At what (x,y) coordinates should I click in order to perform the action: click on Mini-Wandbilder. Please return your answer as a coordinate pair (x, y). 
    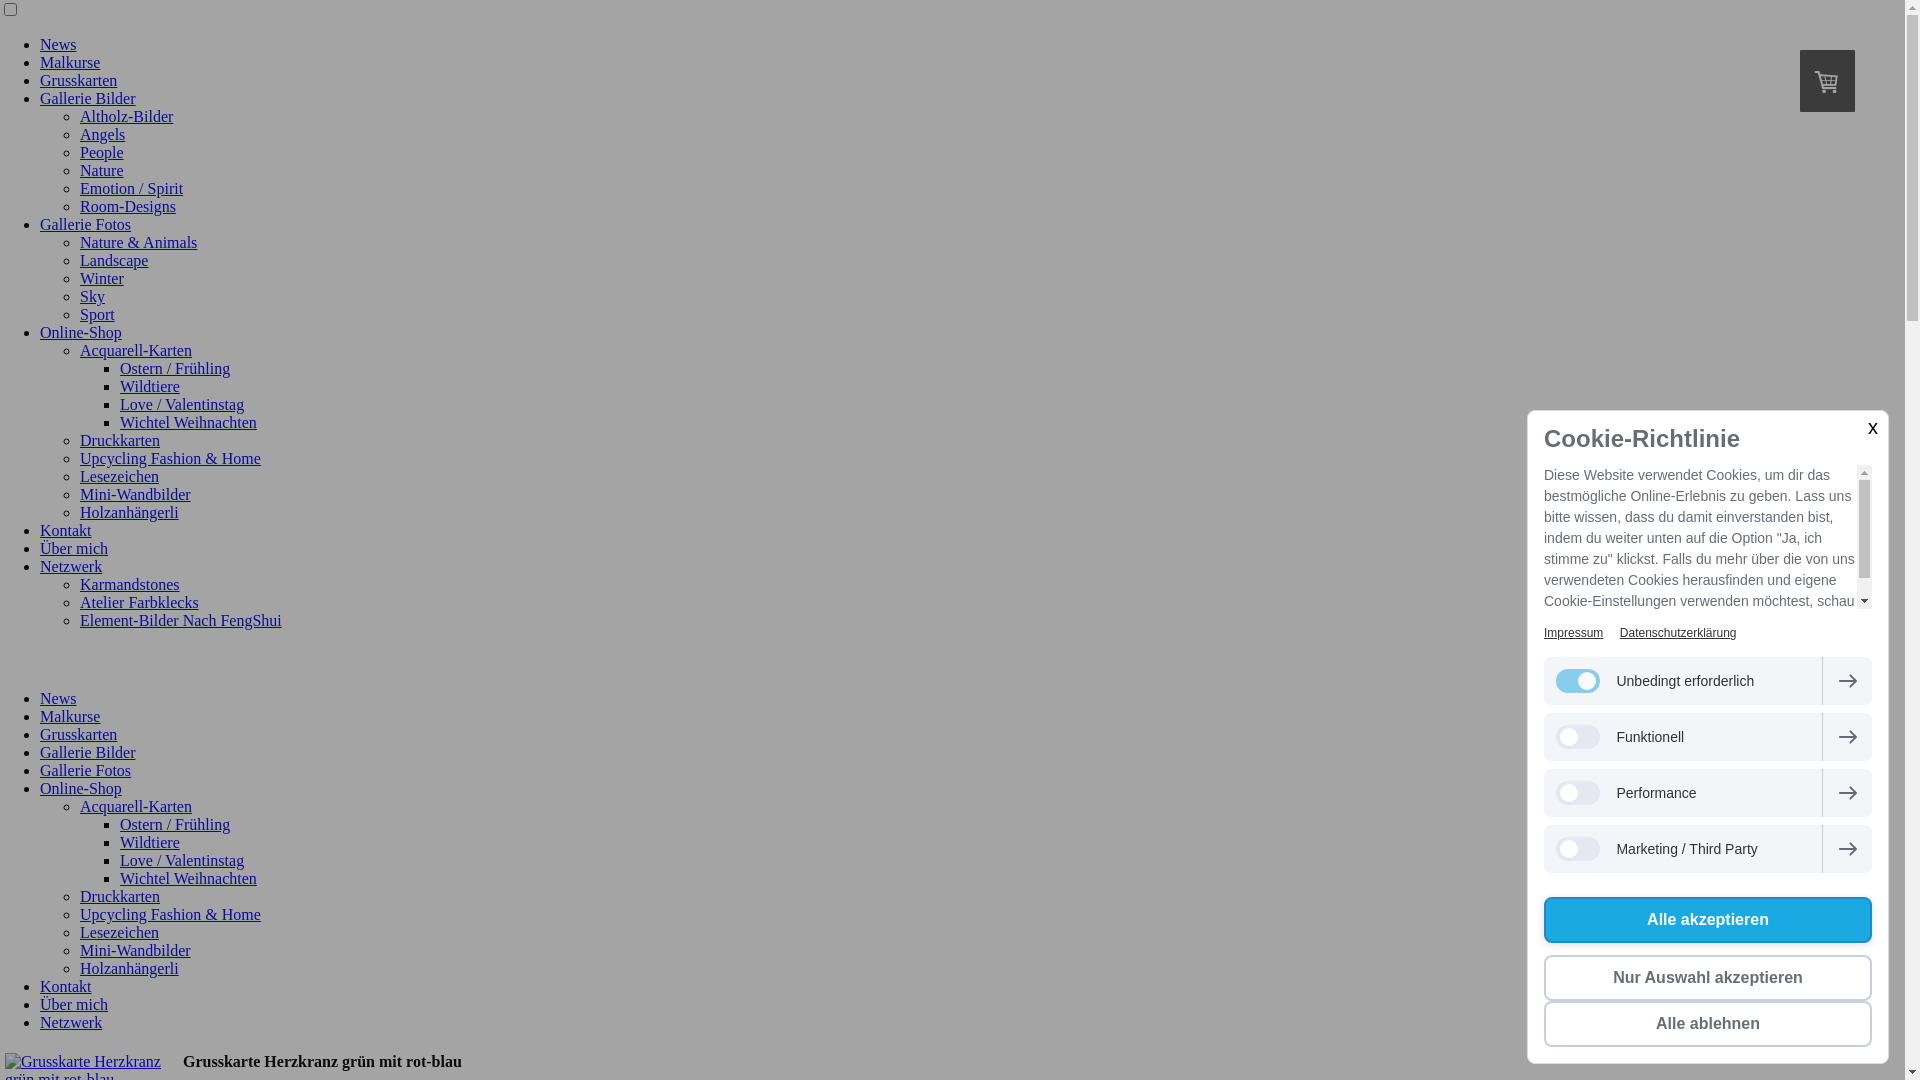
    Looking at the image, I should click on (136, 494).